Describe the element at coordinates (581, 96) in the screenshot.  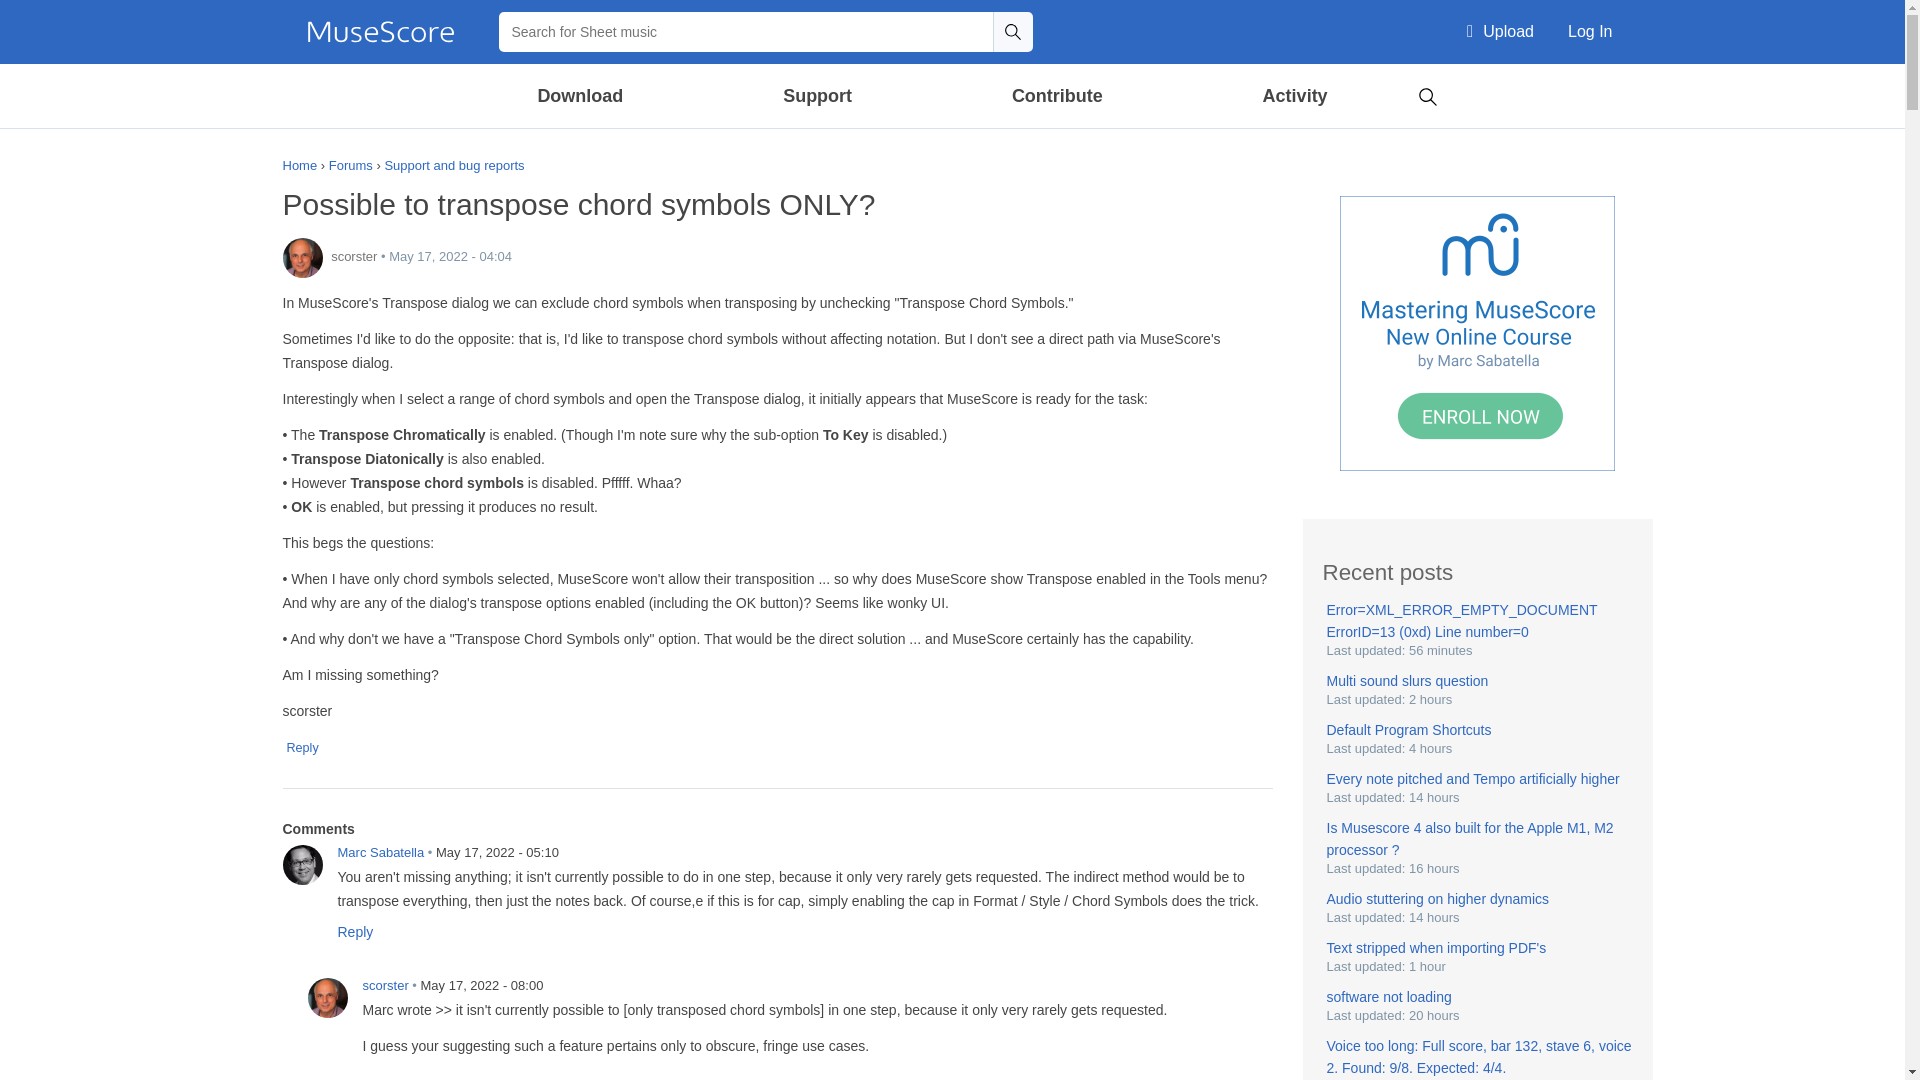
I see `Download` at that location.